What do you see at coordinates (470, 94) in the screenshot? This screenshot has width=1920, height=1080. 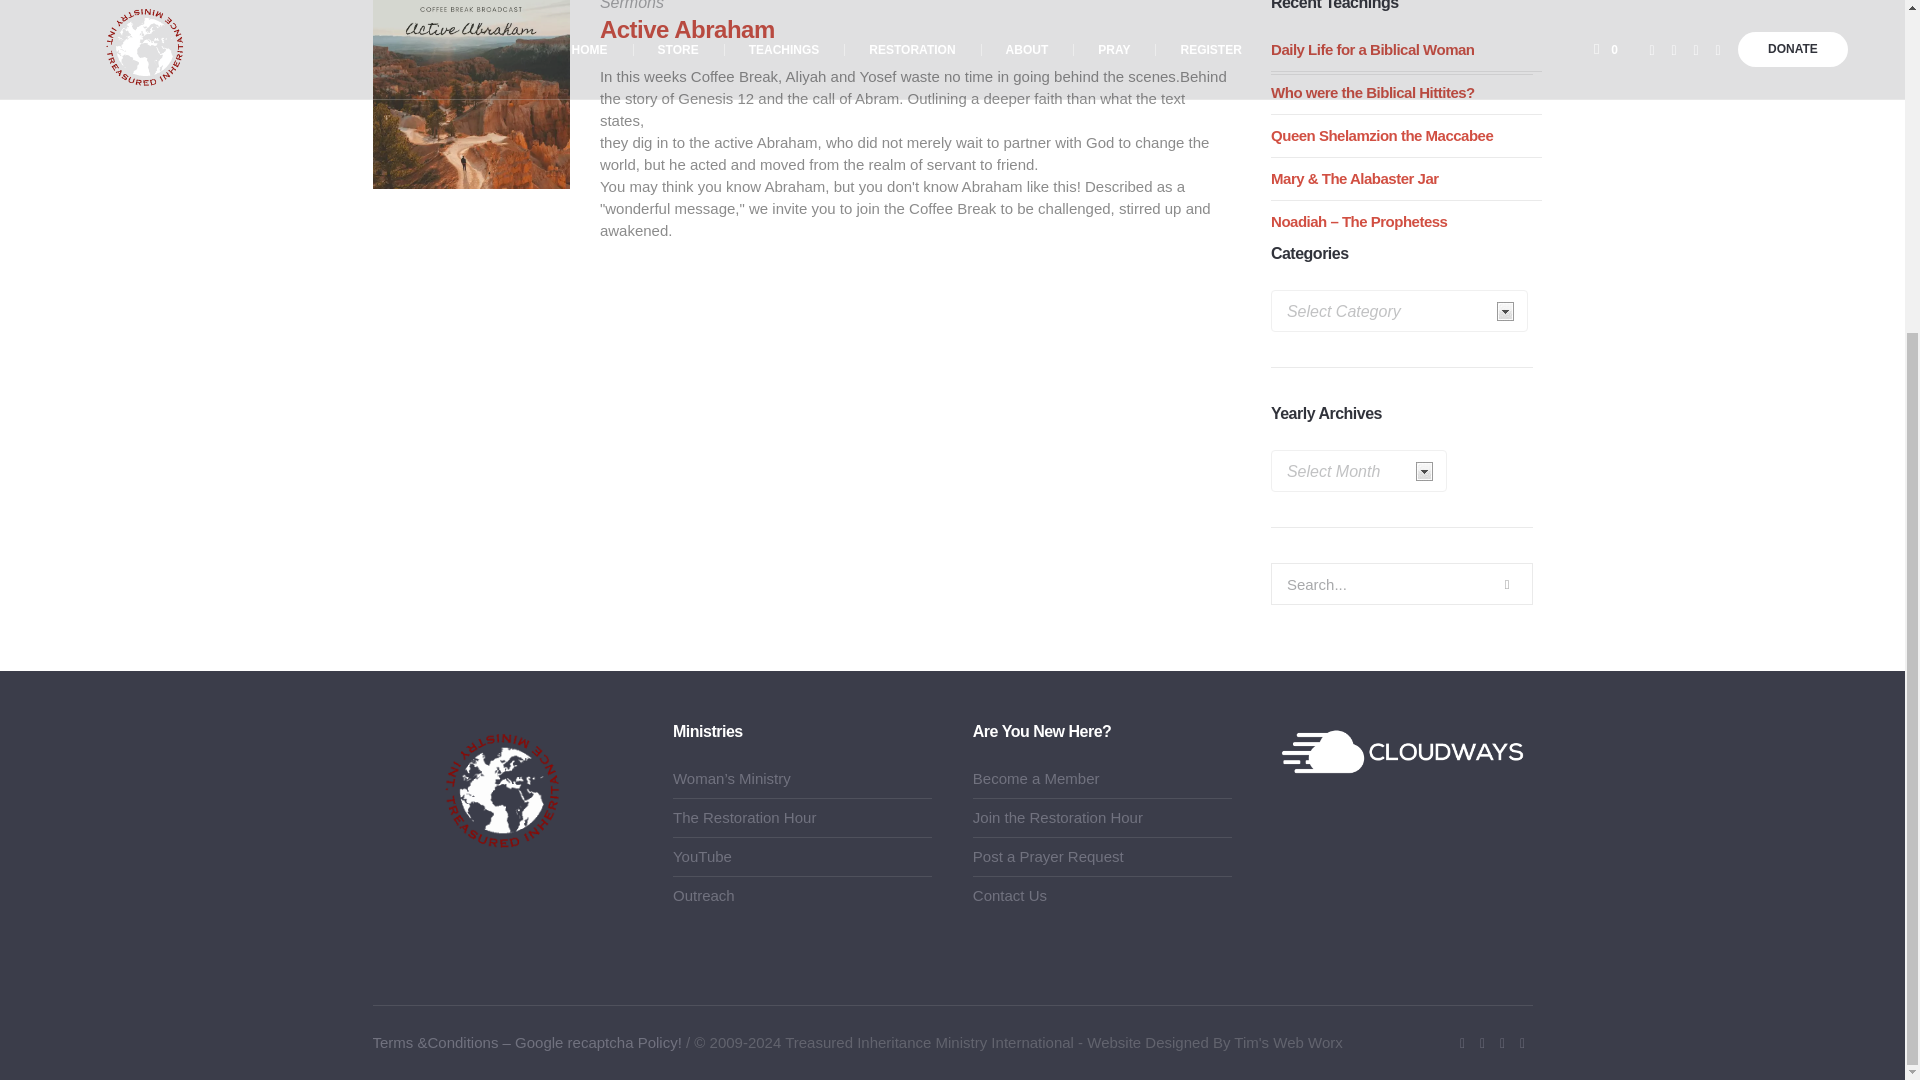 I see `Active Abraham` at bounding box center [470, 94].